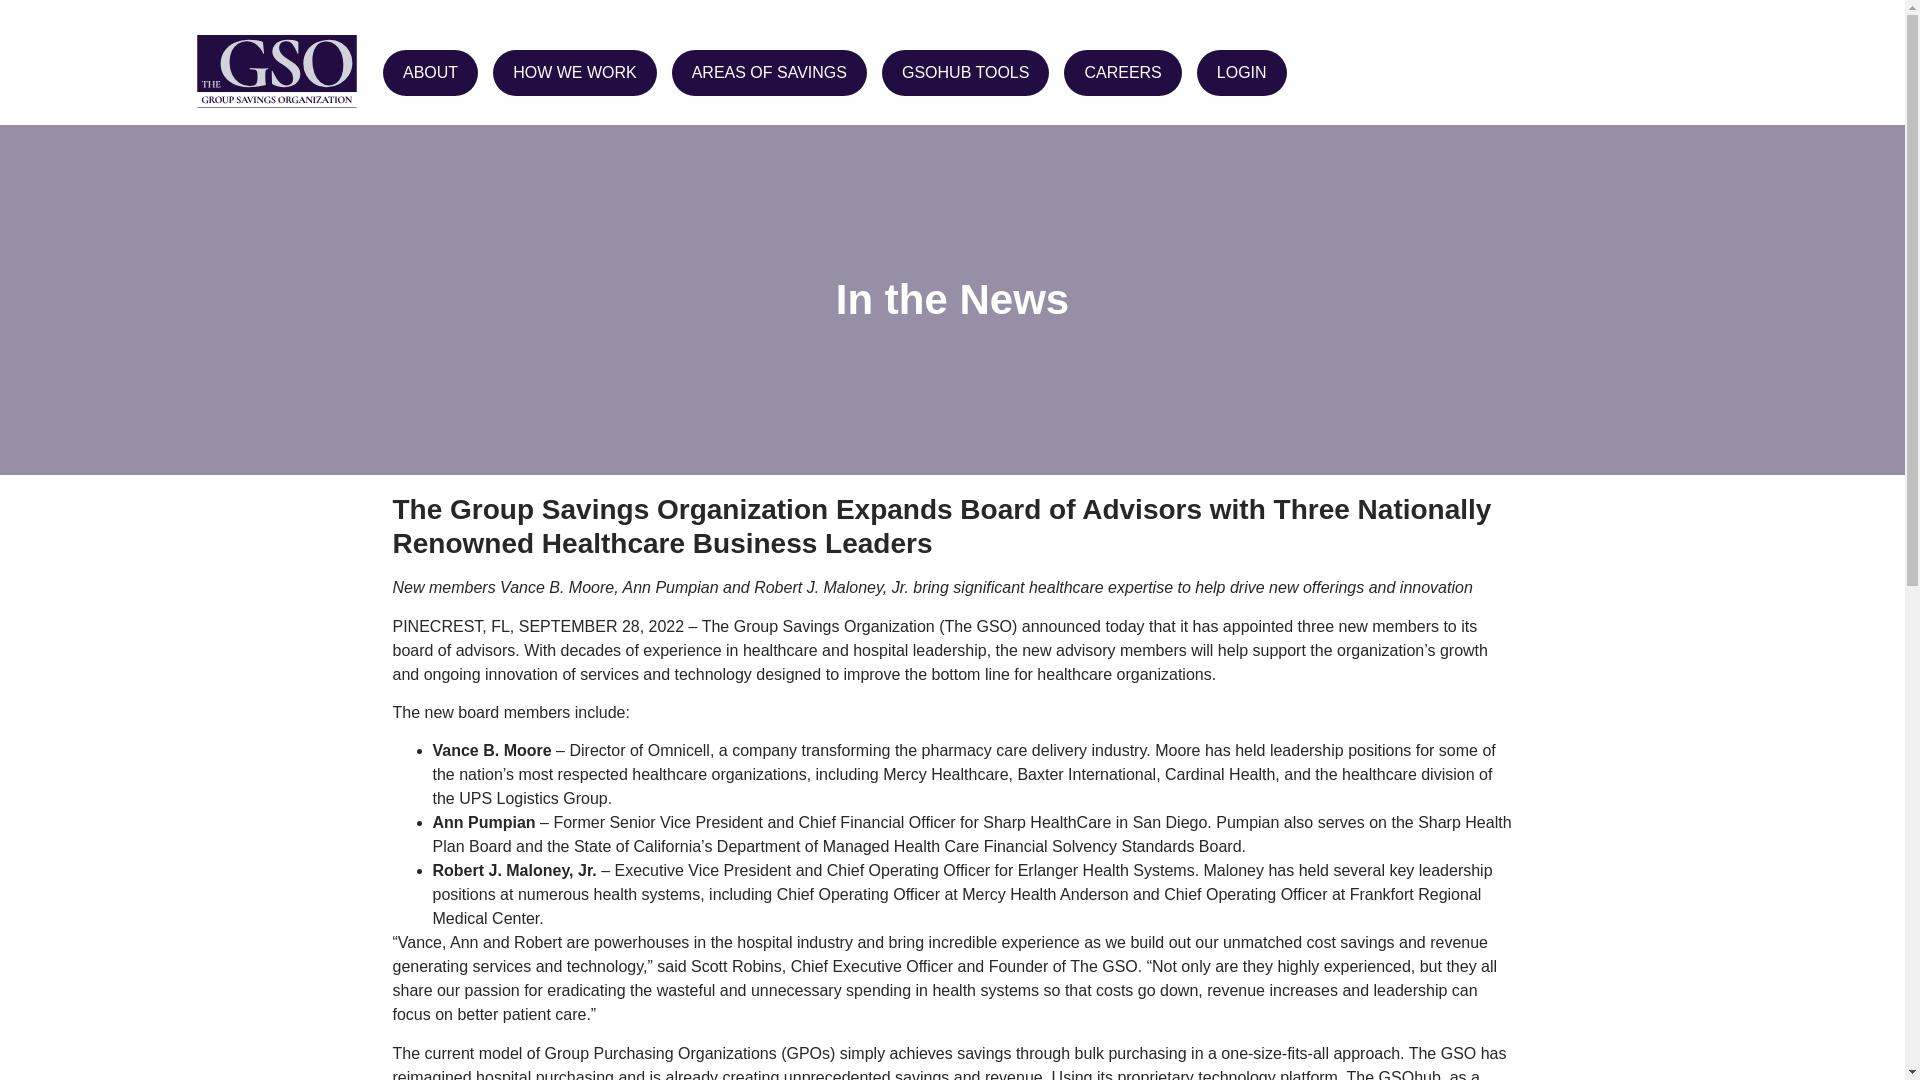 Image resolution: width=1920 pixels, height=1080 pixels. What do you see at coordinates (1241, 72) in the screenshot?
I see `LOGIN` at bounding box center [1241, 72].